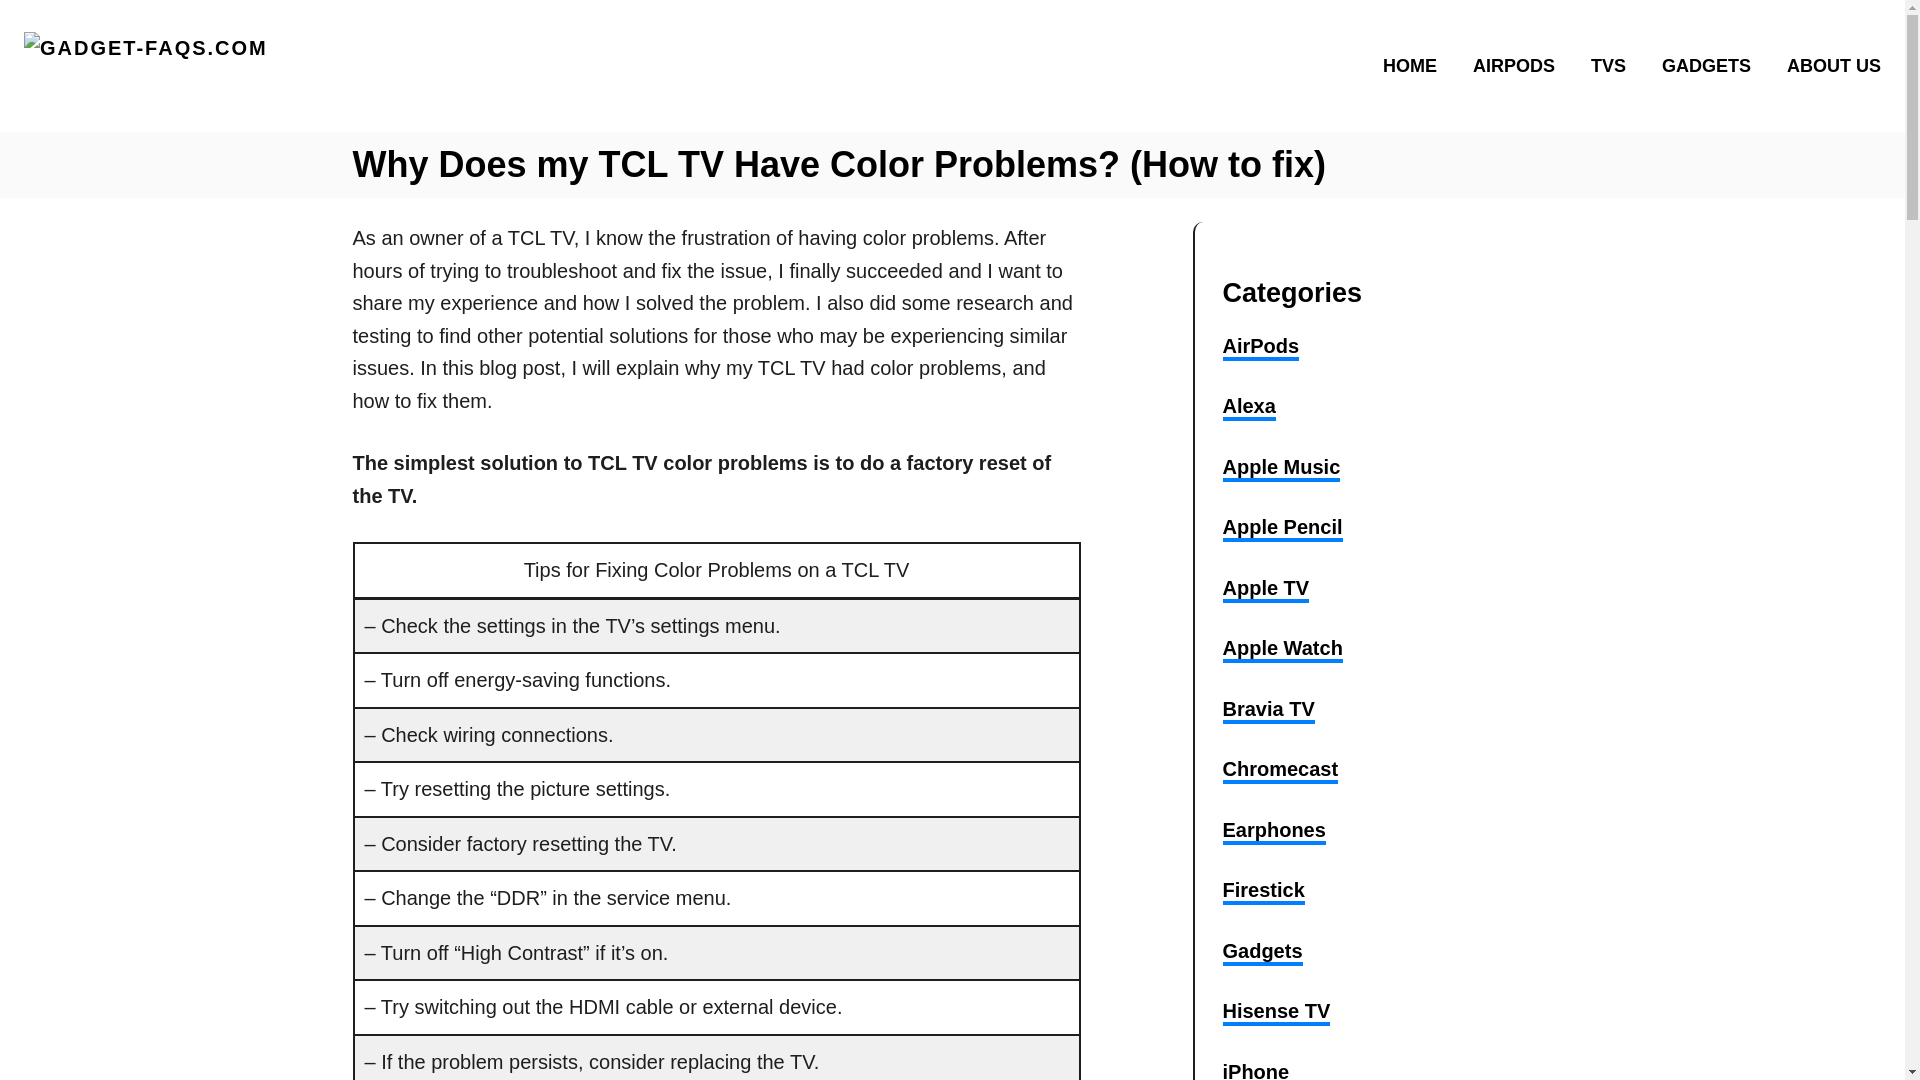 This screenshot has height=1080, width=1920. What do you see at coordinates (1248, 408) in the screenshot?
I see `Alexa` at bounding box center [1248, 408].